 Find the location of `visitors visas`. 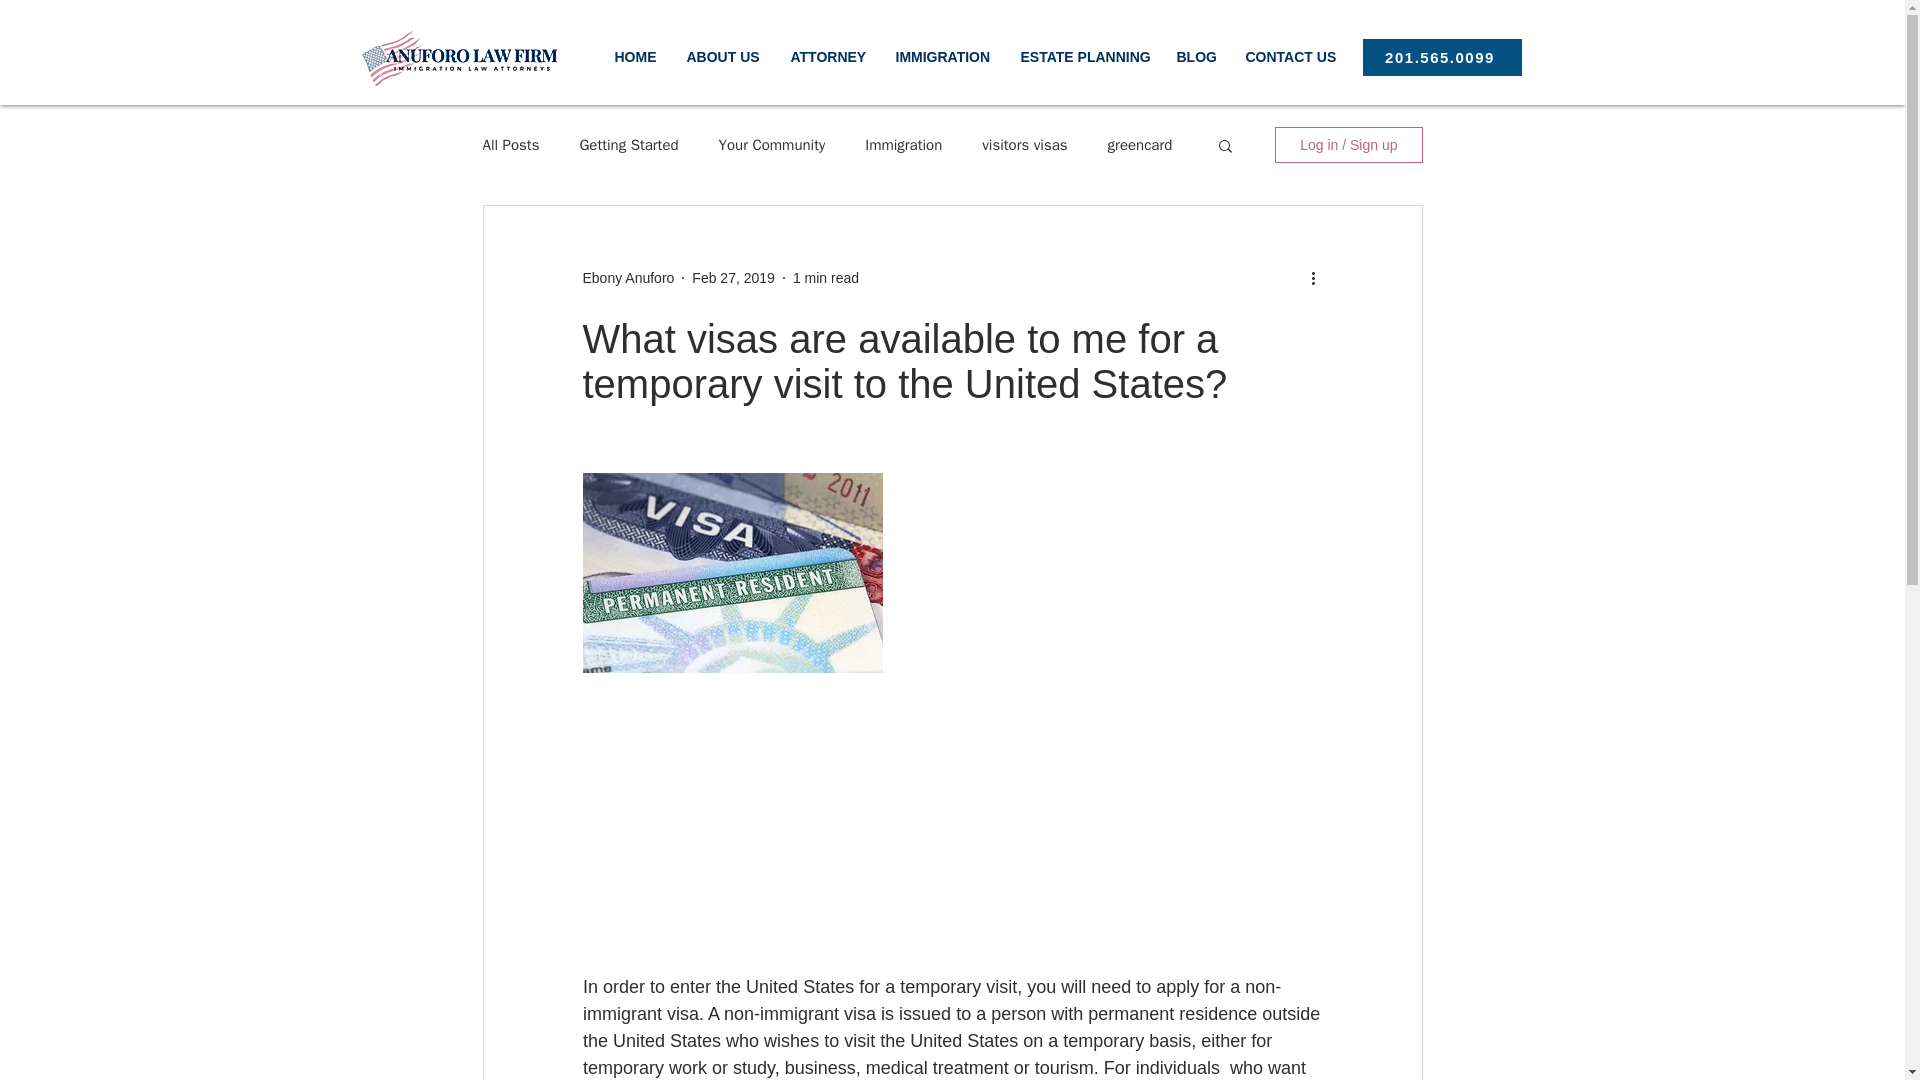

visitors visas is located at coordinates (1024, 146).